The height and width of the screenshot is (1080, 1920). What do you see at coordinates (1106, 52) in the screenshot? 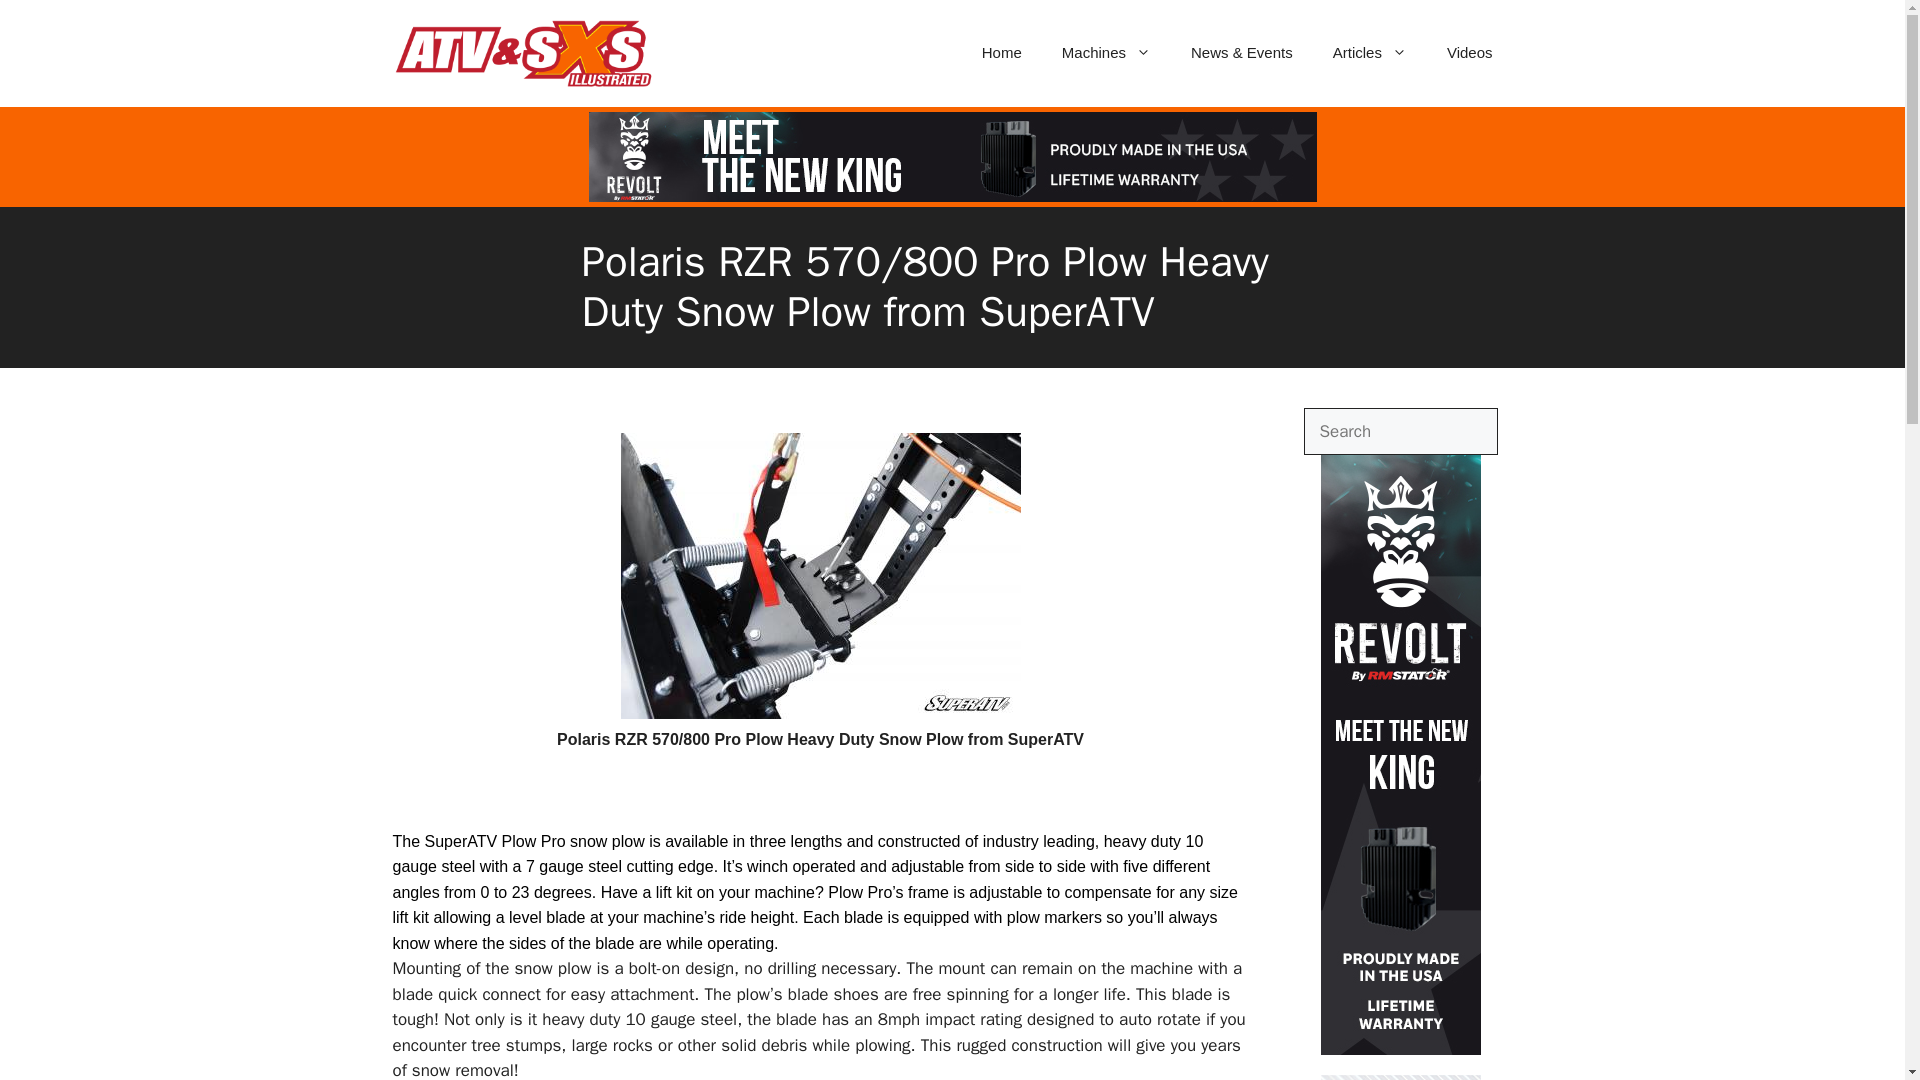
I see `Machines` at bounding box center [1106, 52].